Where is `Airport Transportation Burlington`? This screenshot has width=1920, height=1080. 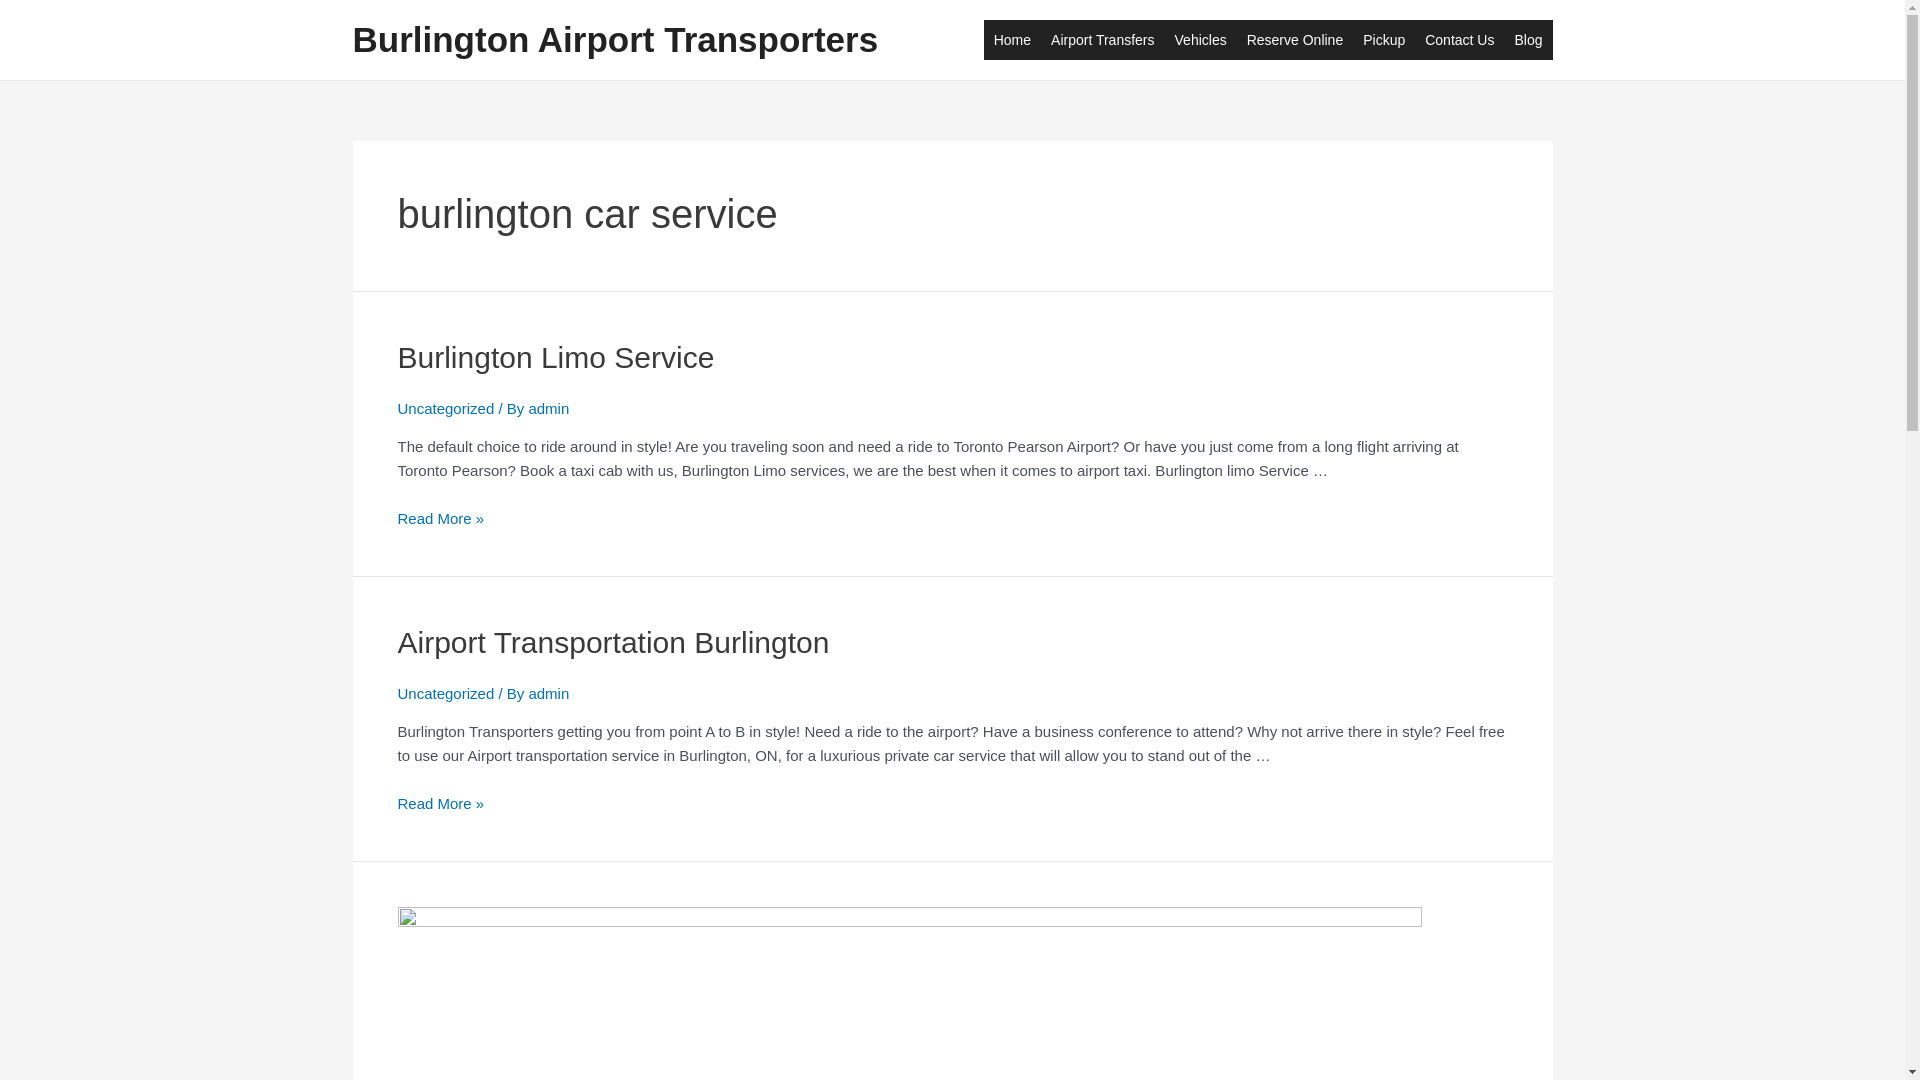 Airport Transportation Burlington is located at coordinates (614, 642).